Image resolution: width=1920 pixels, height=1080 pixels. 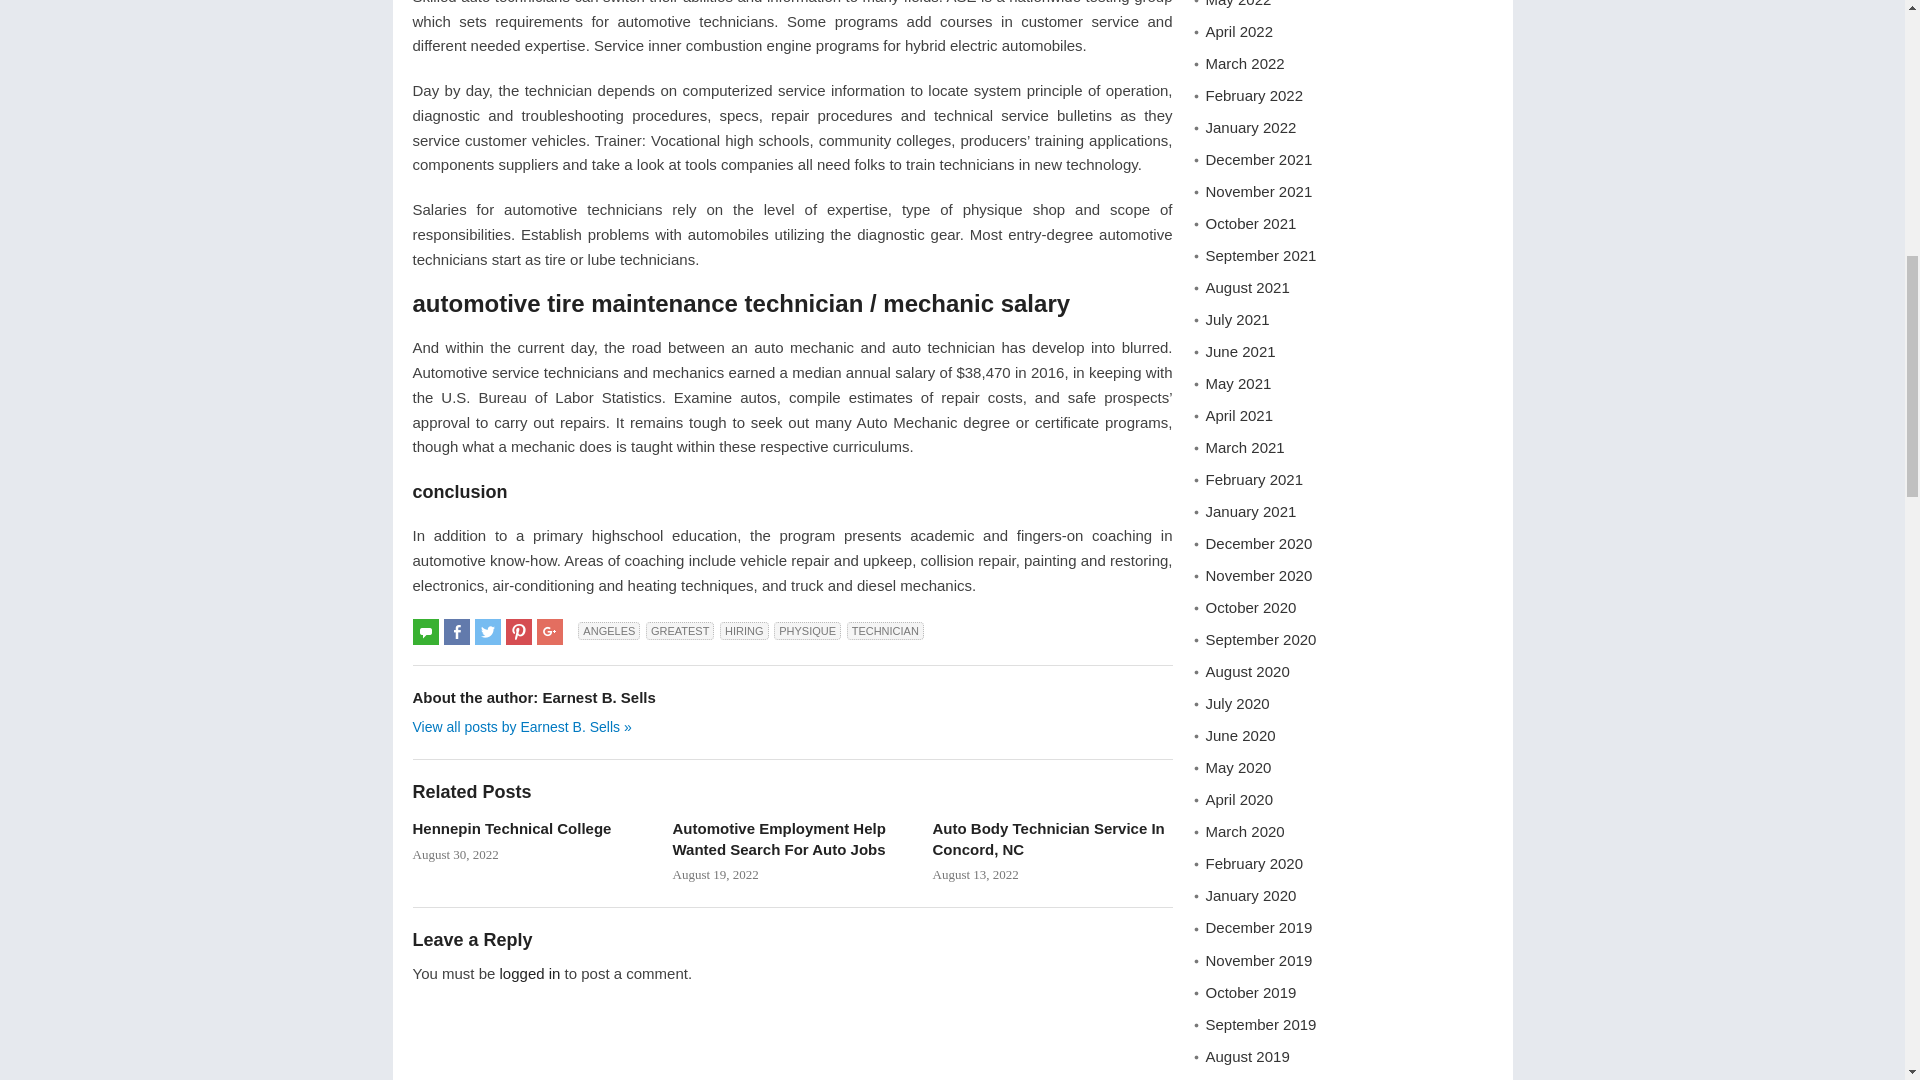 I want to click on Share on Facebook, so click(x=456, y=631).